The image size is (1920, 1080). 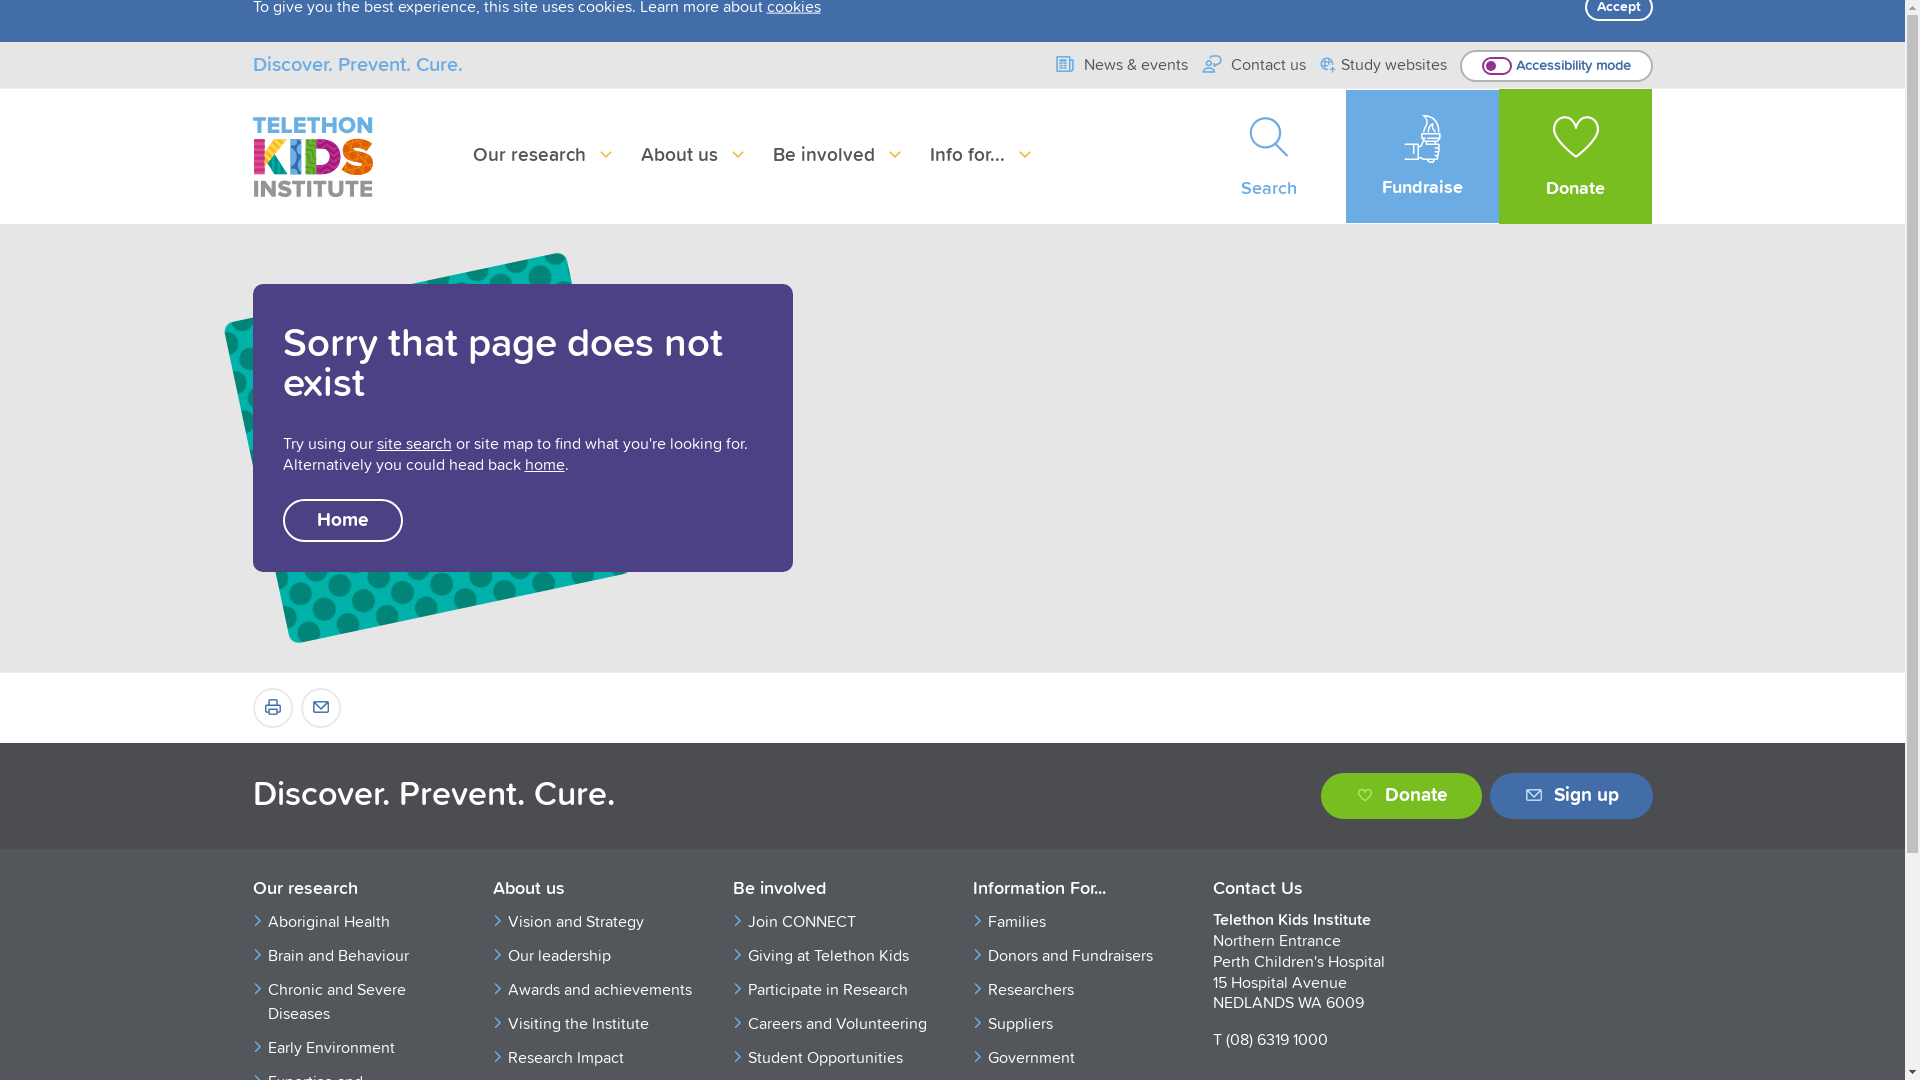 What do you see at coordinates (320, 708) in the screenshot?
I see `Email Us` at bounding box center [320, 708].